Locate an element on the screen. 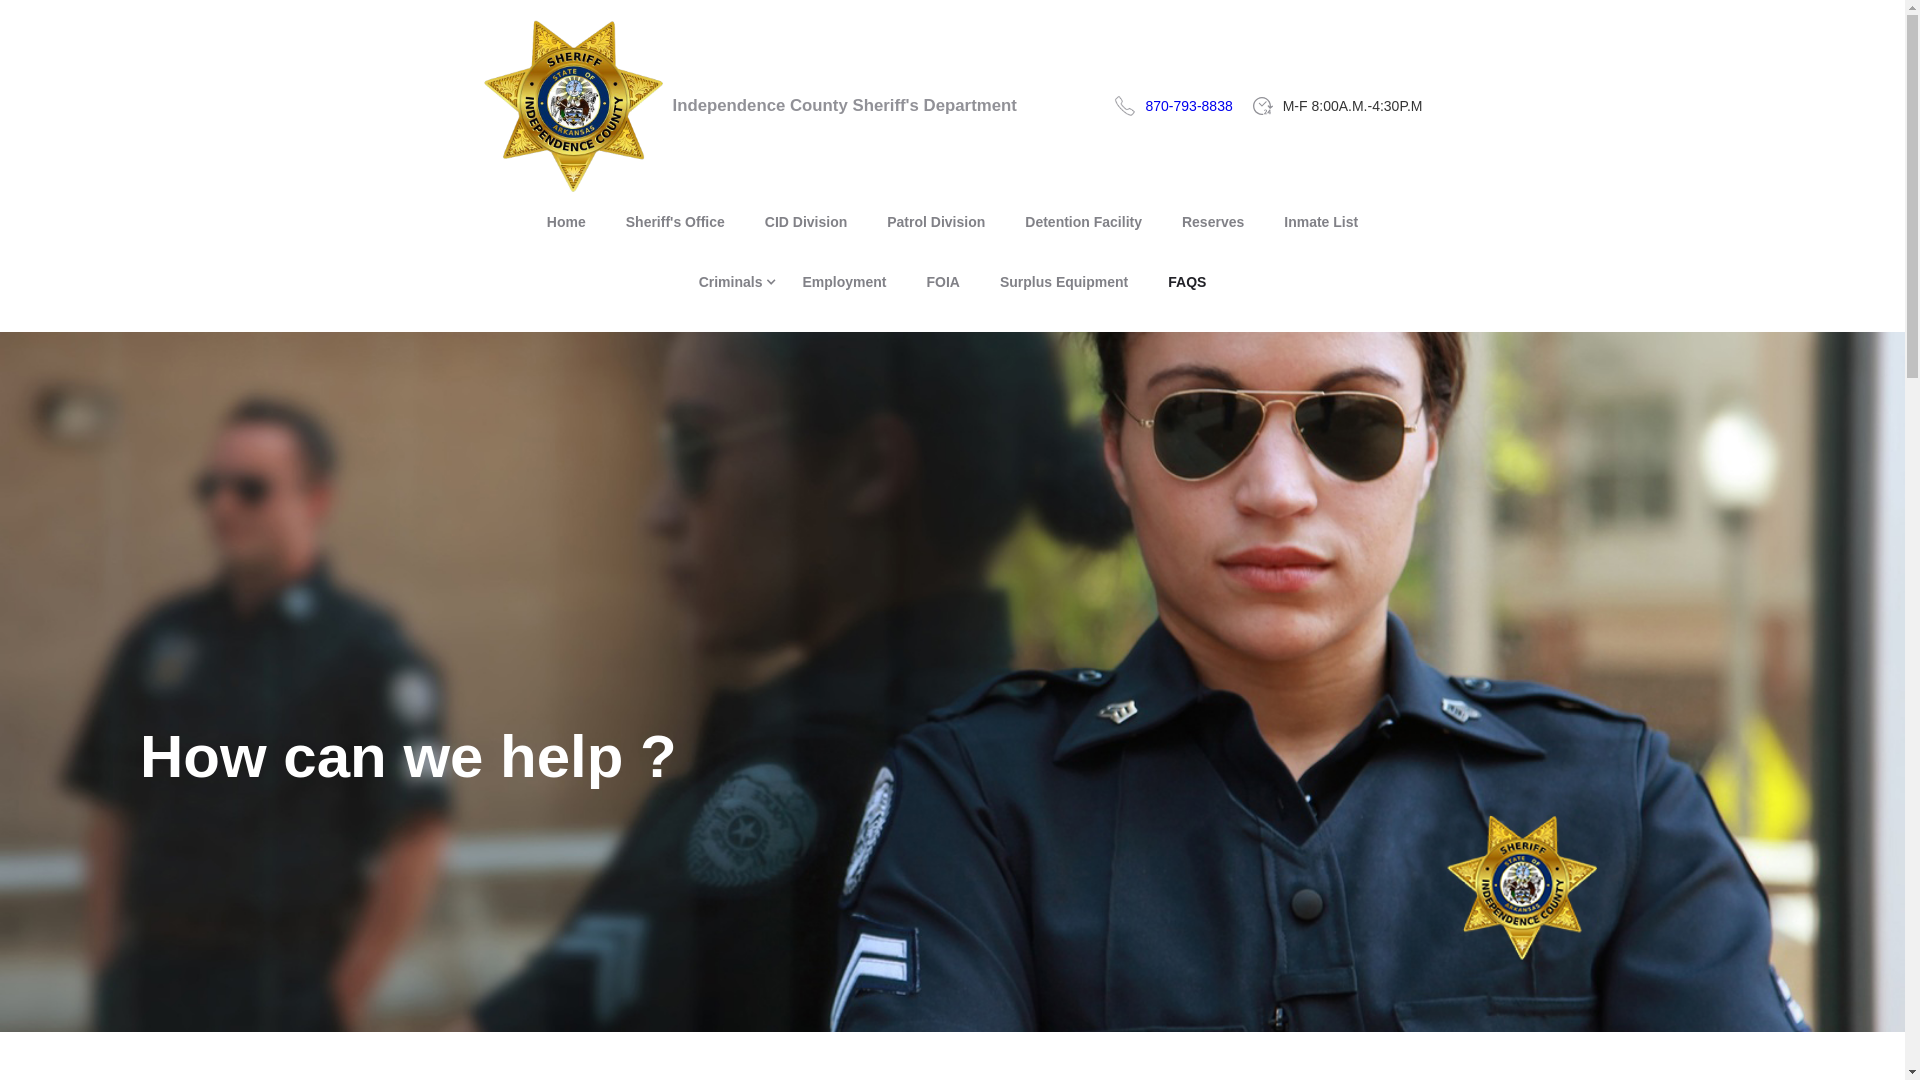  Home is located at coordinates (566, 222).